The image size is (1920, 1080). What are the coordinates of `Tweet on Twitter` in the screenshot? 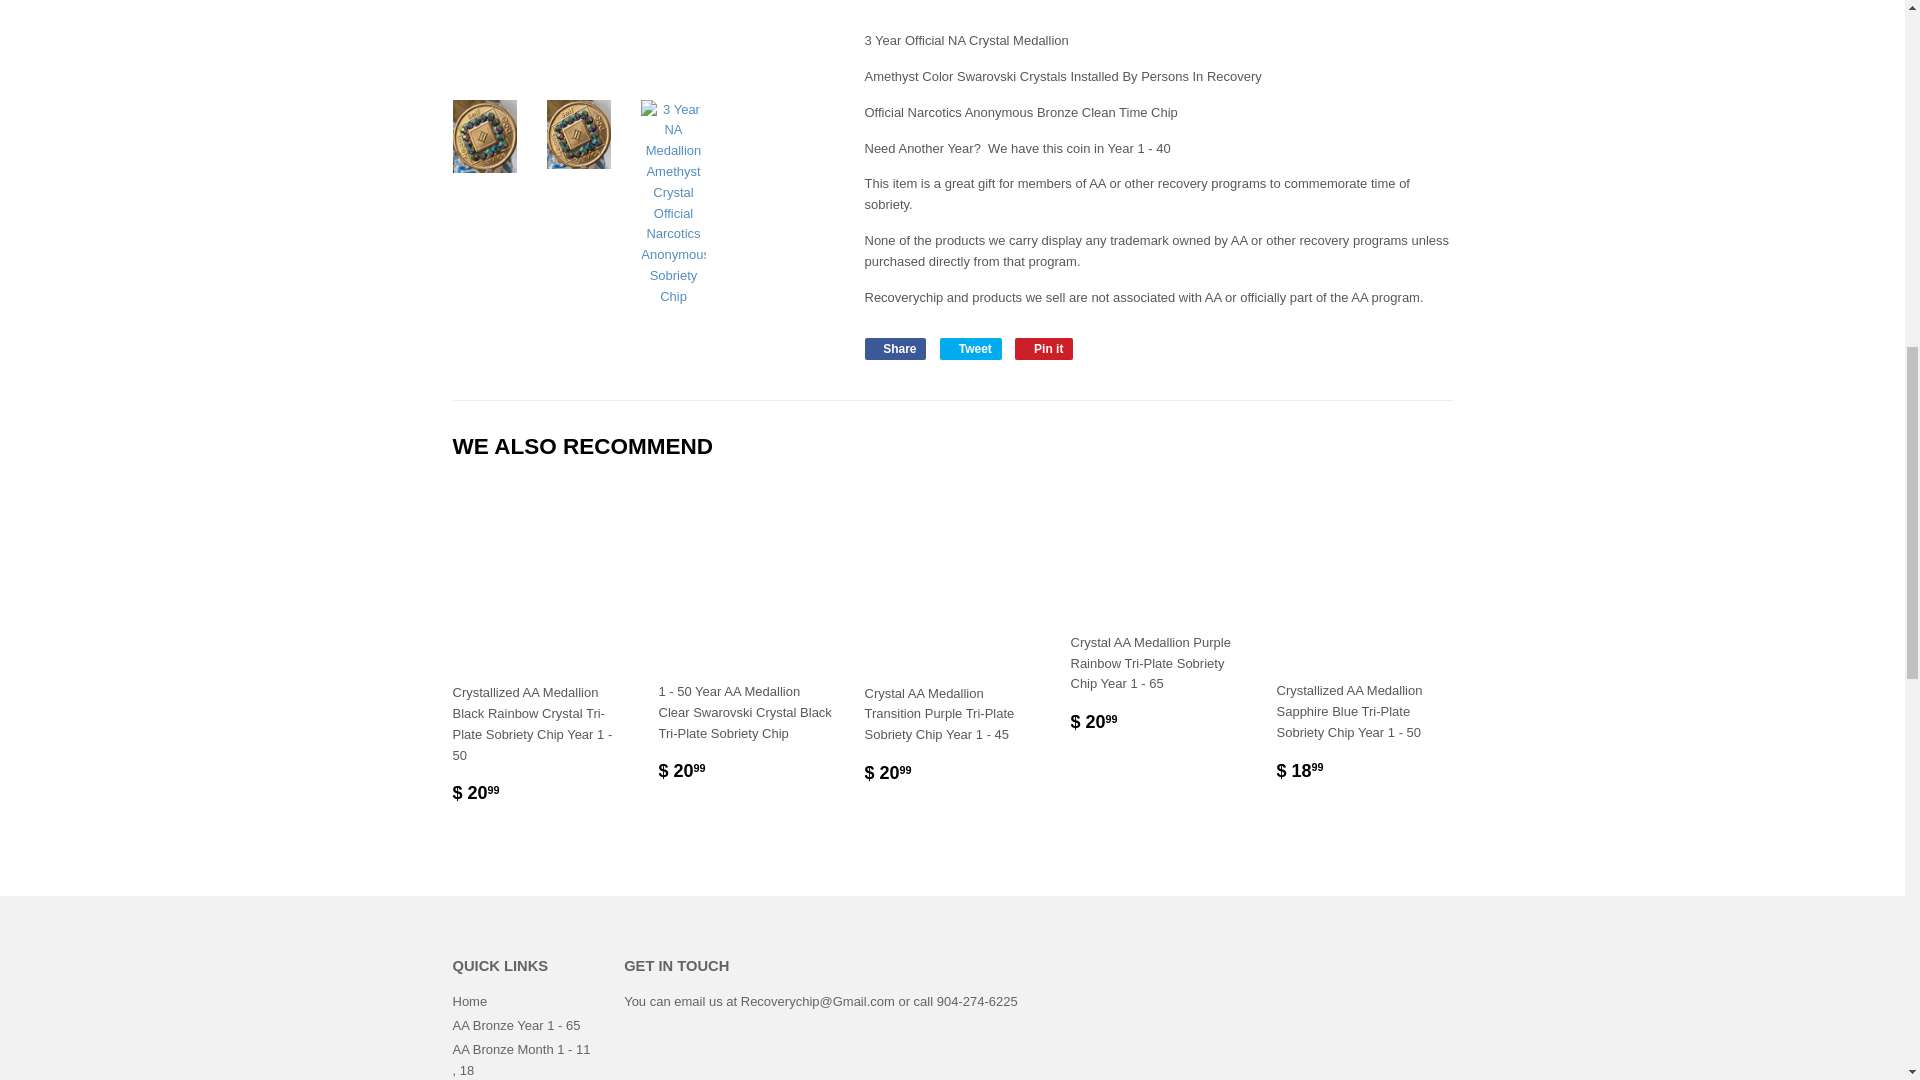 It's located at (971, 348).